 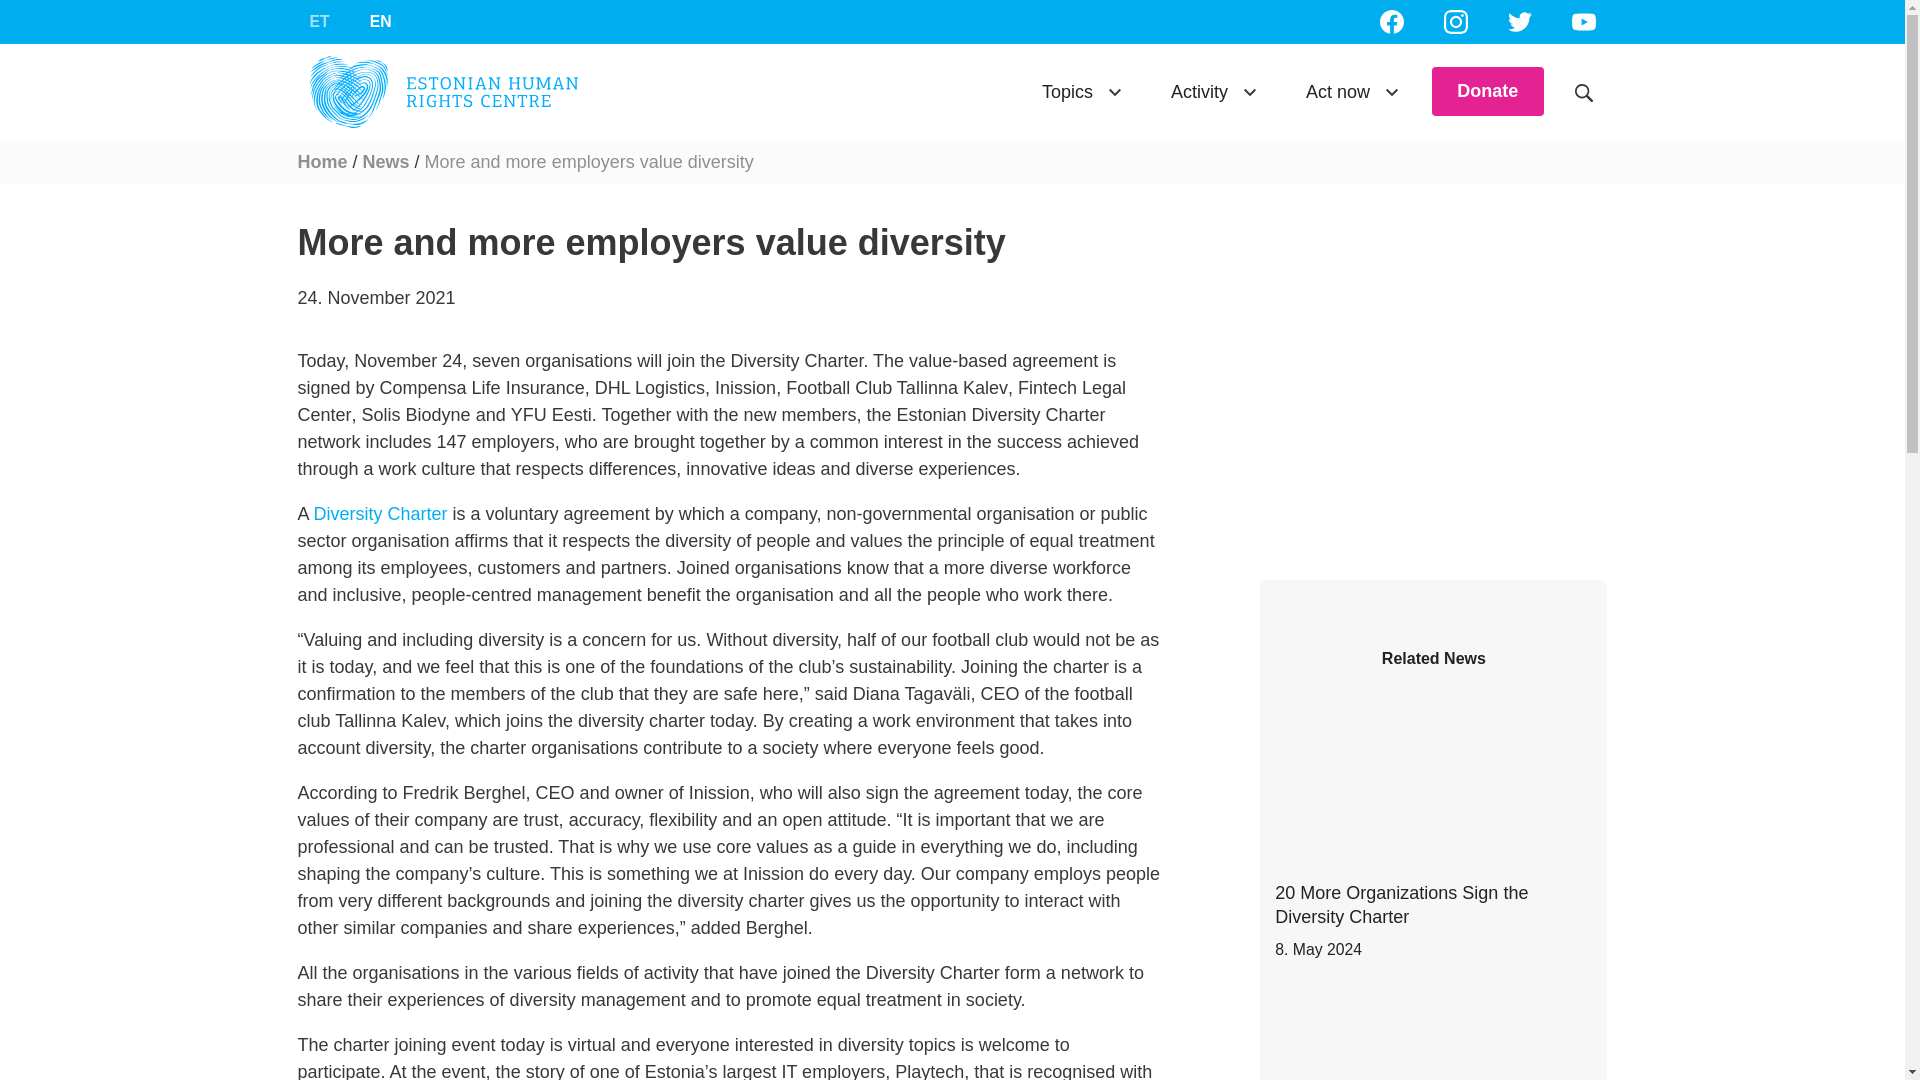 What do you see at coordinates (1432, 824) in the screenshot?
I see `EN` at bounding box center [1432, 824].